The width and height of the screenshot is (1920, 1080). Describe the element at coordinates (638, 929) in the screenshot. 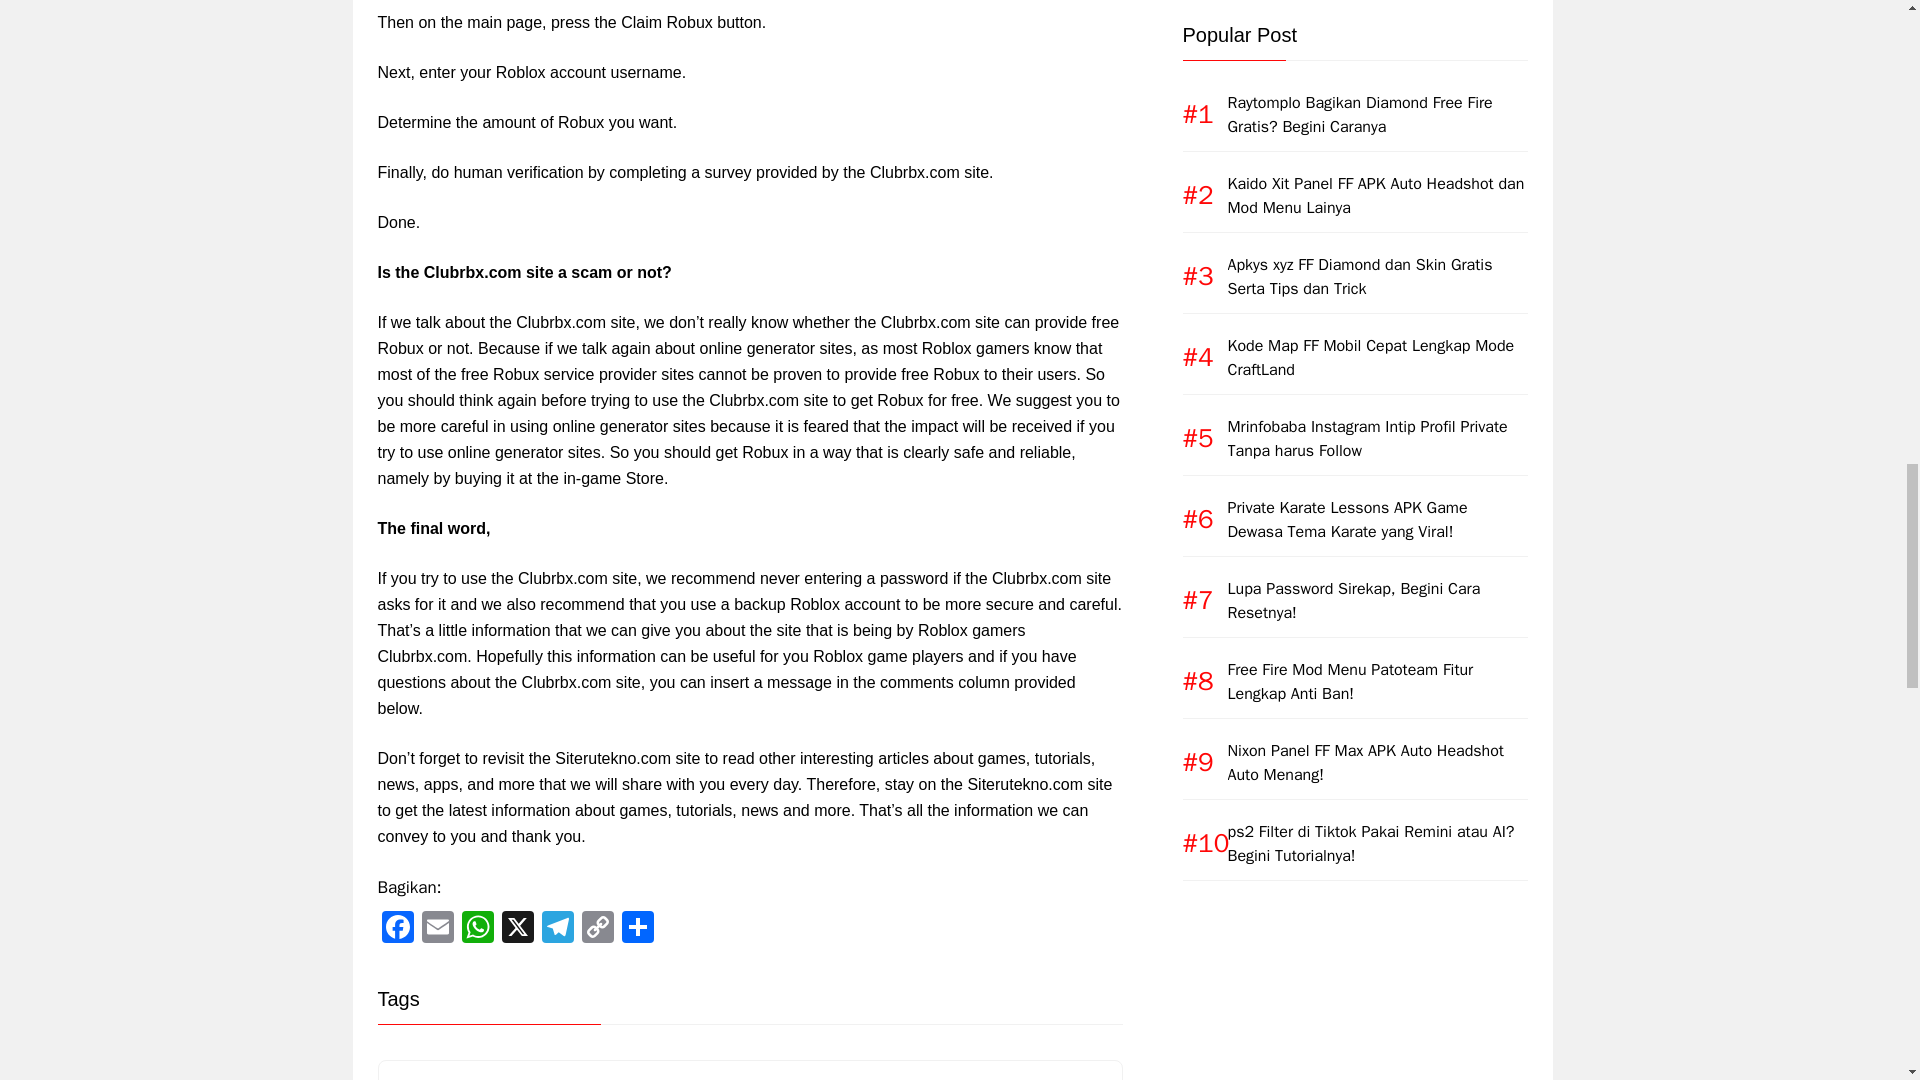

I see `Share` at that location.